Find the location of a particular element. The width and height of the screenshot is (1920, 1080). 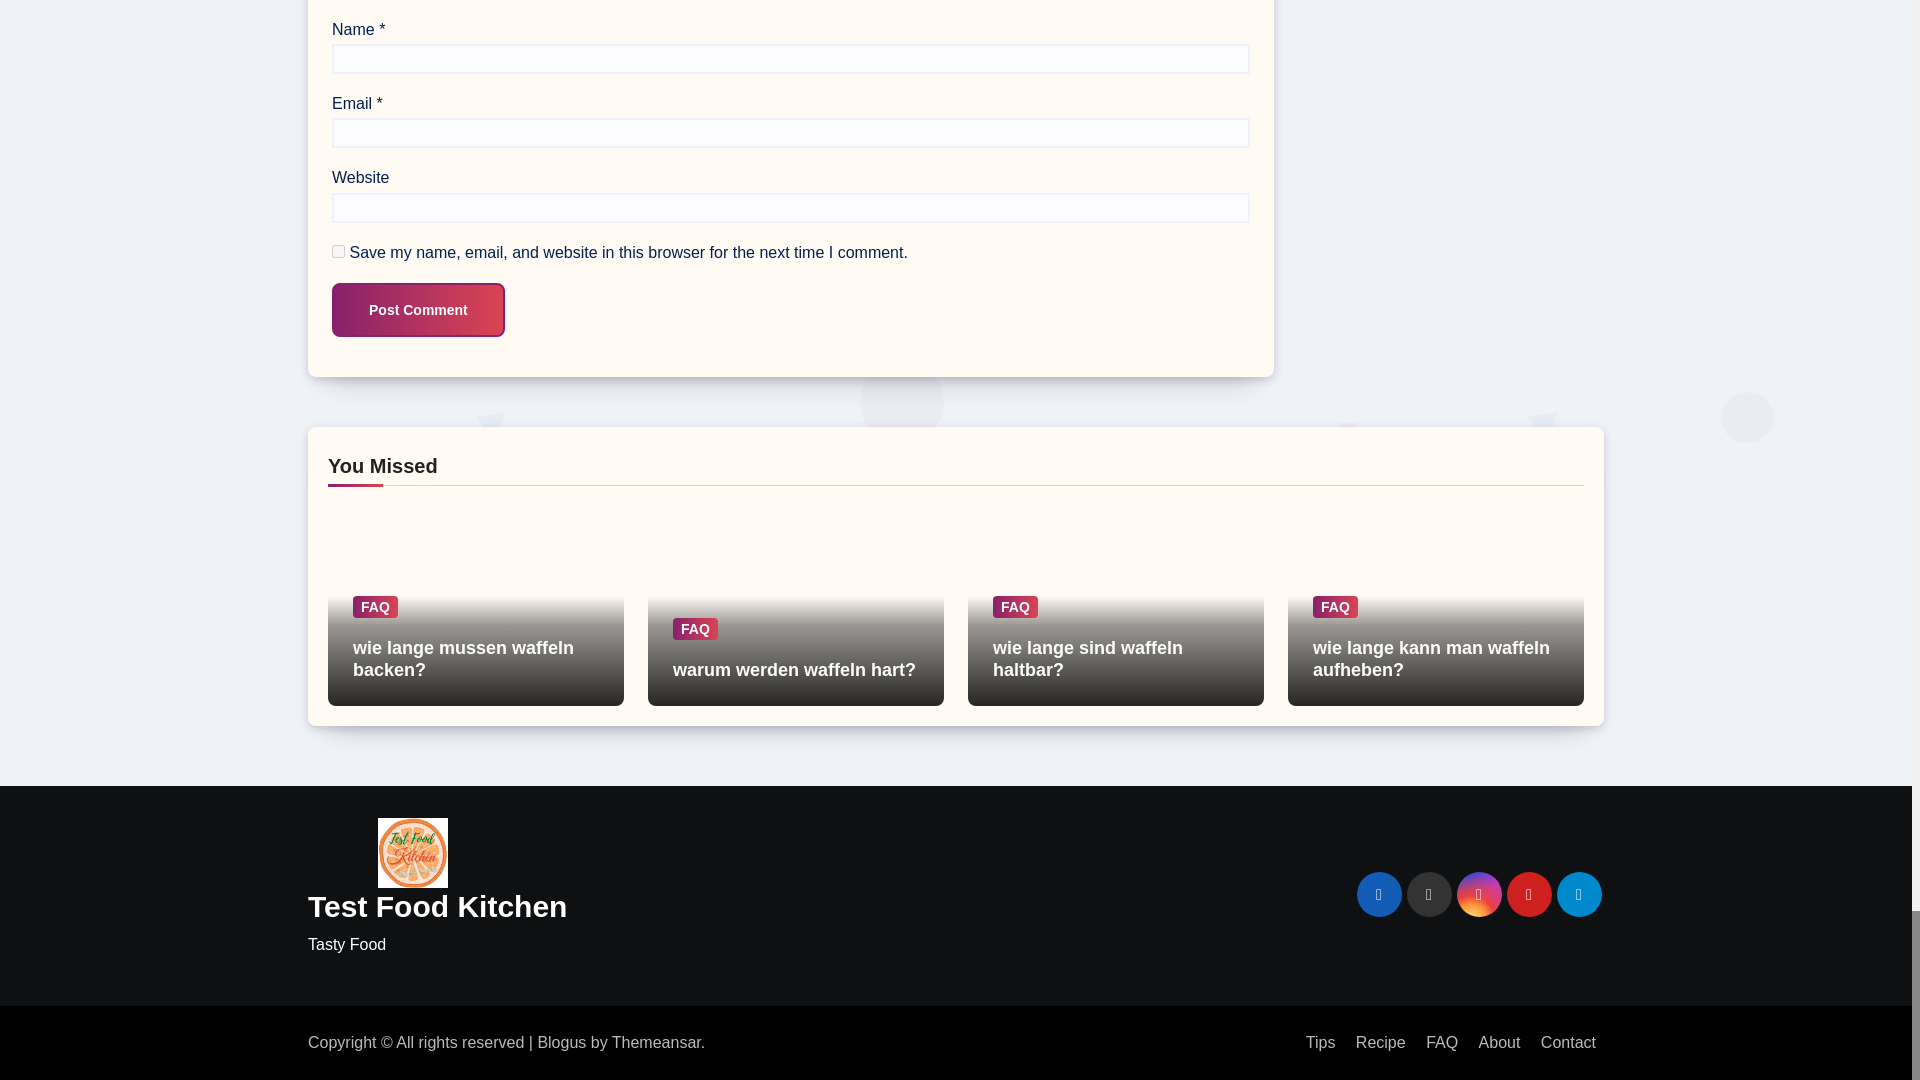

Permalink to: warum werden waffeln hart? is located at coordinates (794, 670).